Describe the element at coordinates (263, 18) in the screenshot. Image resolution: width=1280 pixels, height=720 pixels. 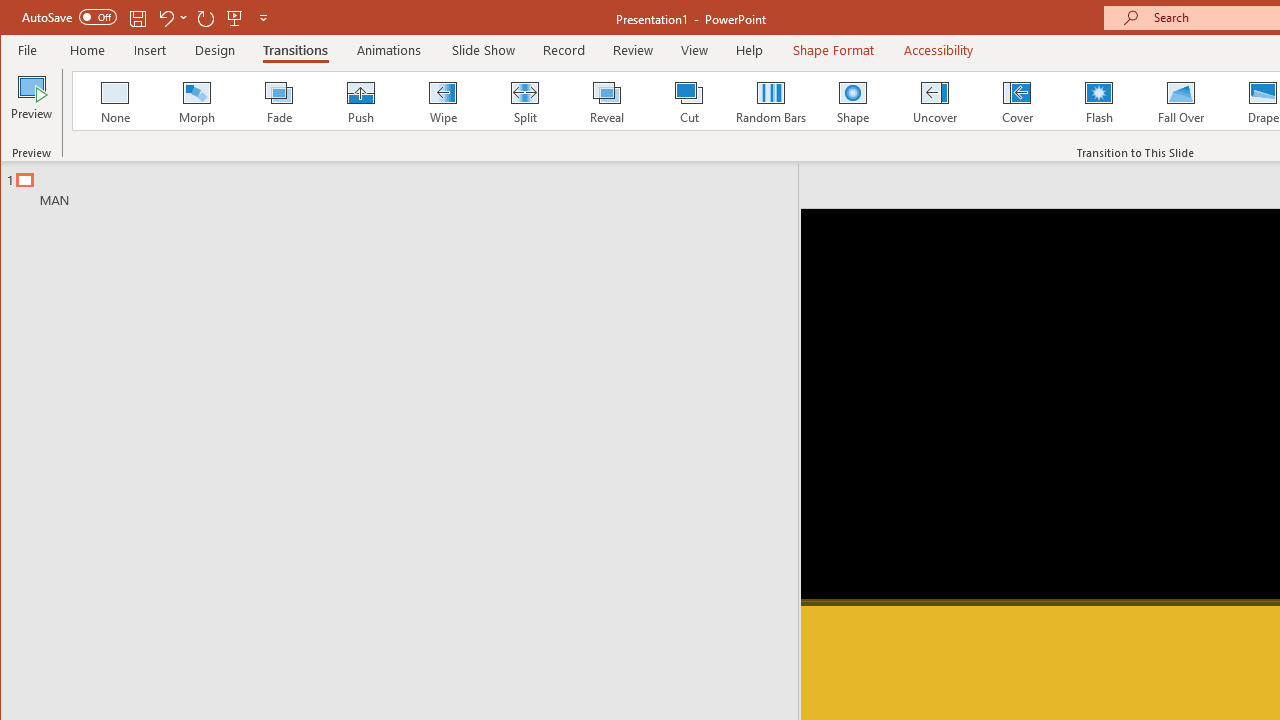
I see `Customize Quick Access Toolbar` at that location.